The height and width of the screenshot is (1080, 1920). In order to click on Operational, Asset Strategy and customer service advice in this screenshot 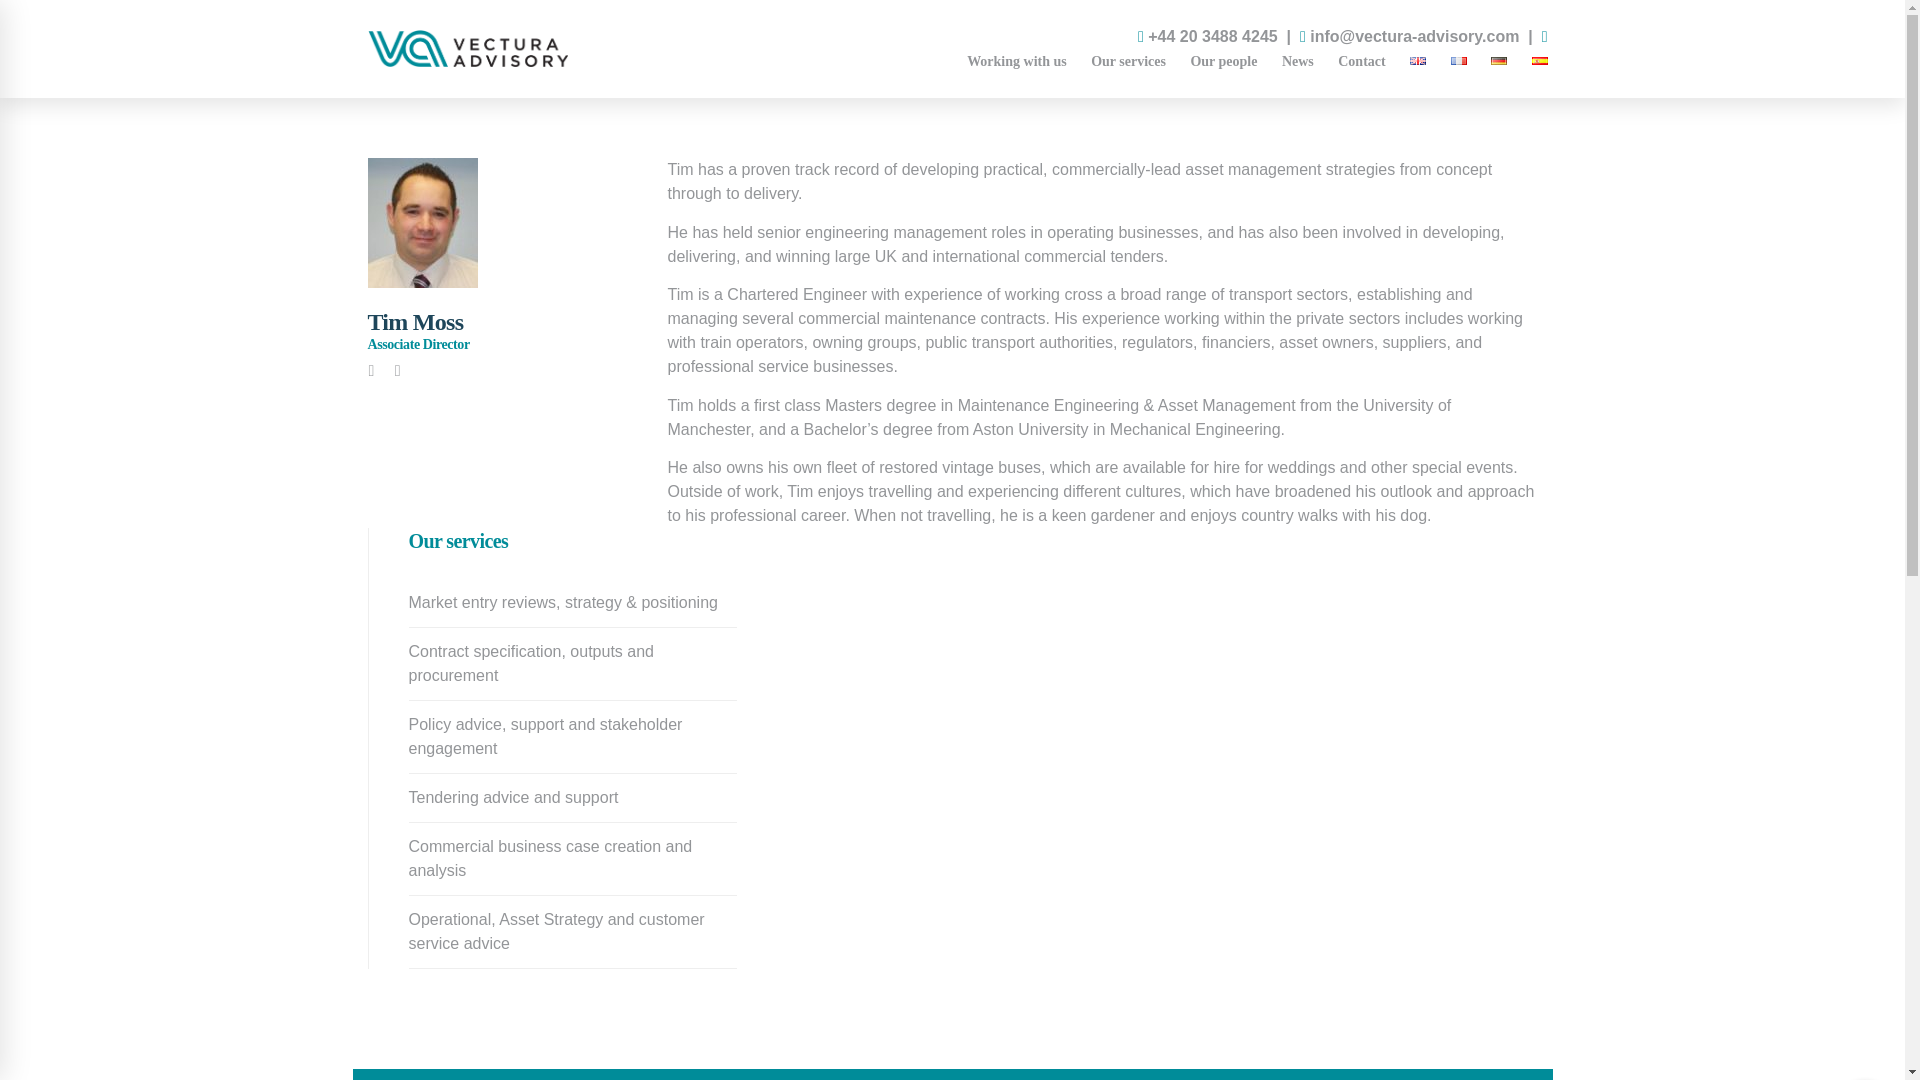, I will do `click(572, 932)`.